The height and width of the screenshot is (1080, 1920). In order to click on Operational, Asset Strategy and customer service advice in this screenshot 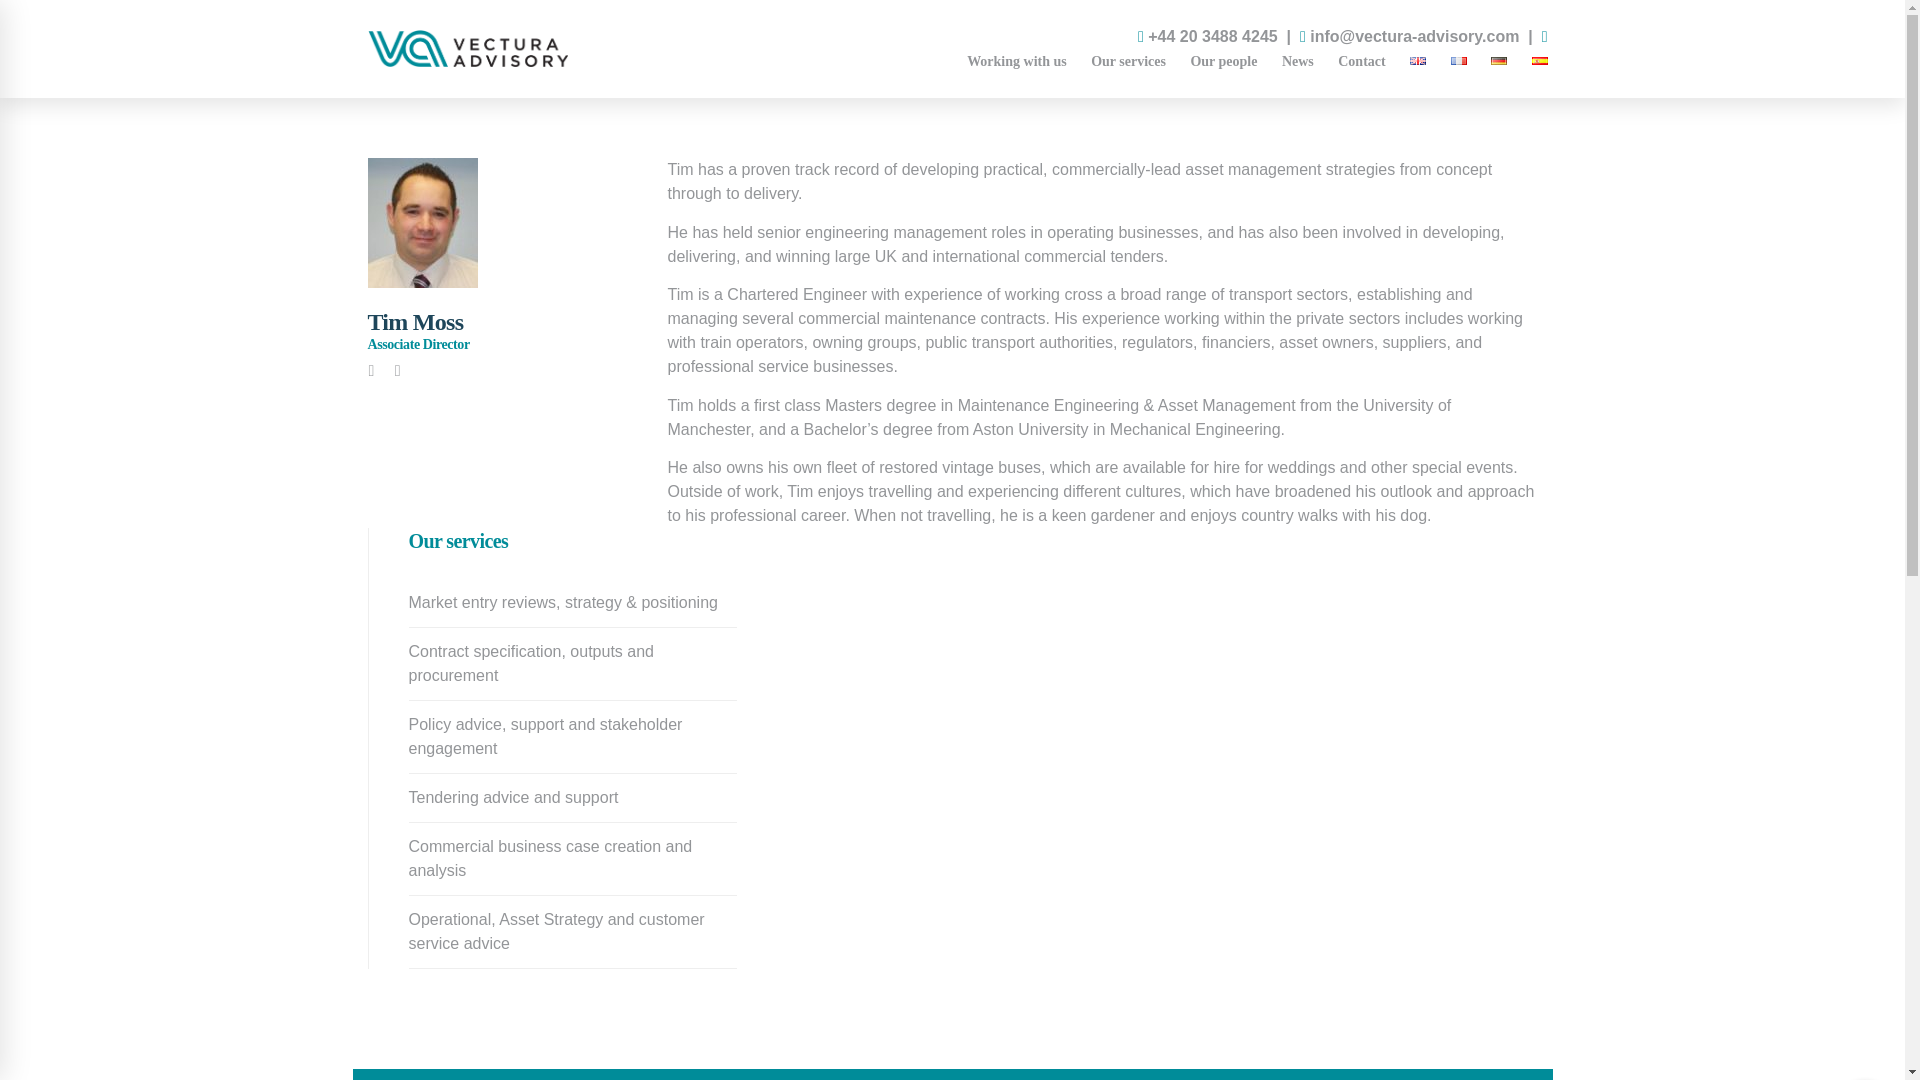, I will do `click(572, 932)`.